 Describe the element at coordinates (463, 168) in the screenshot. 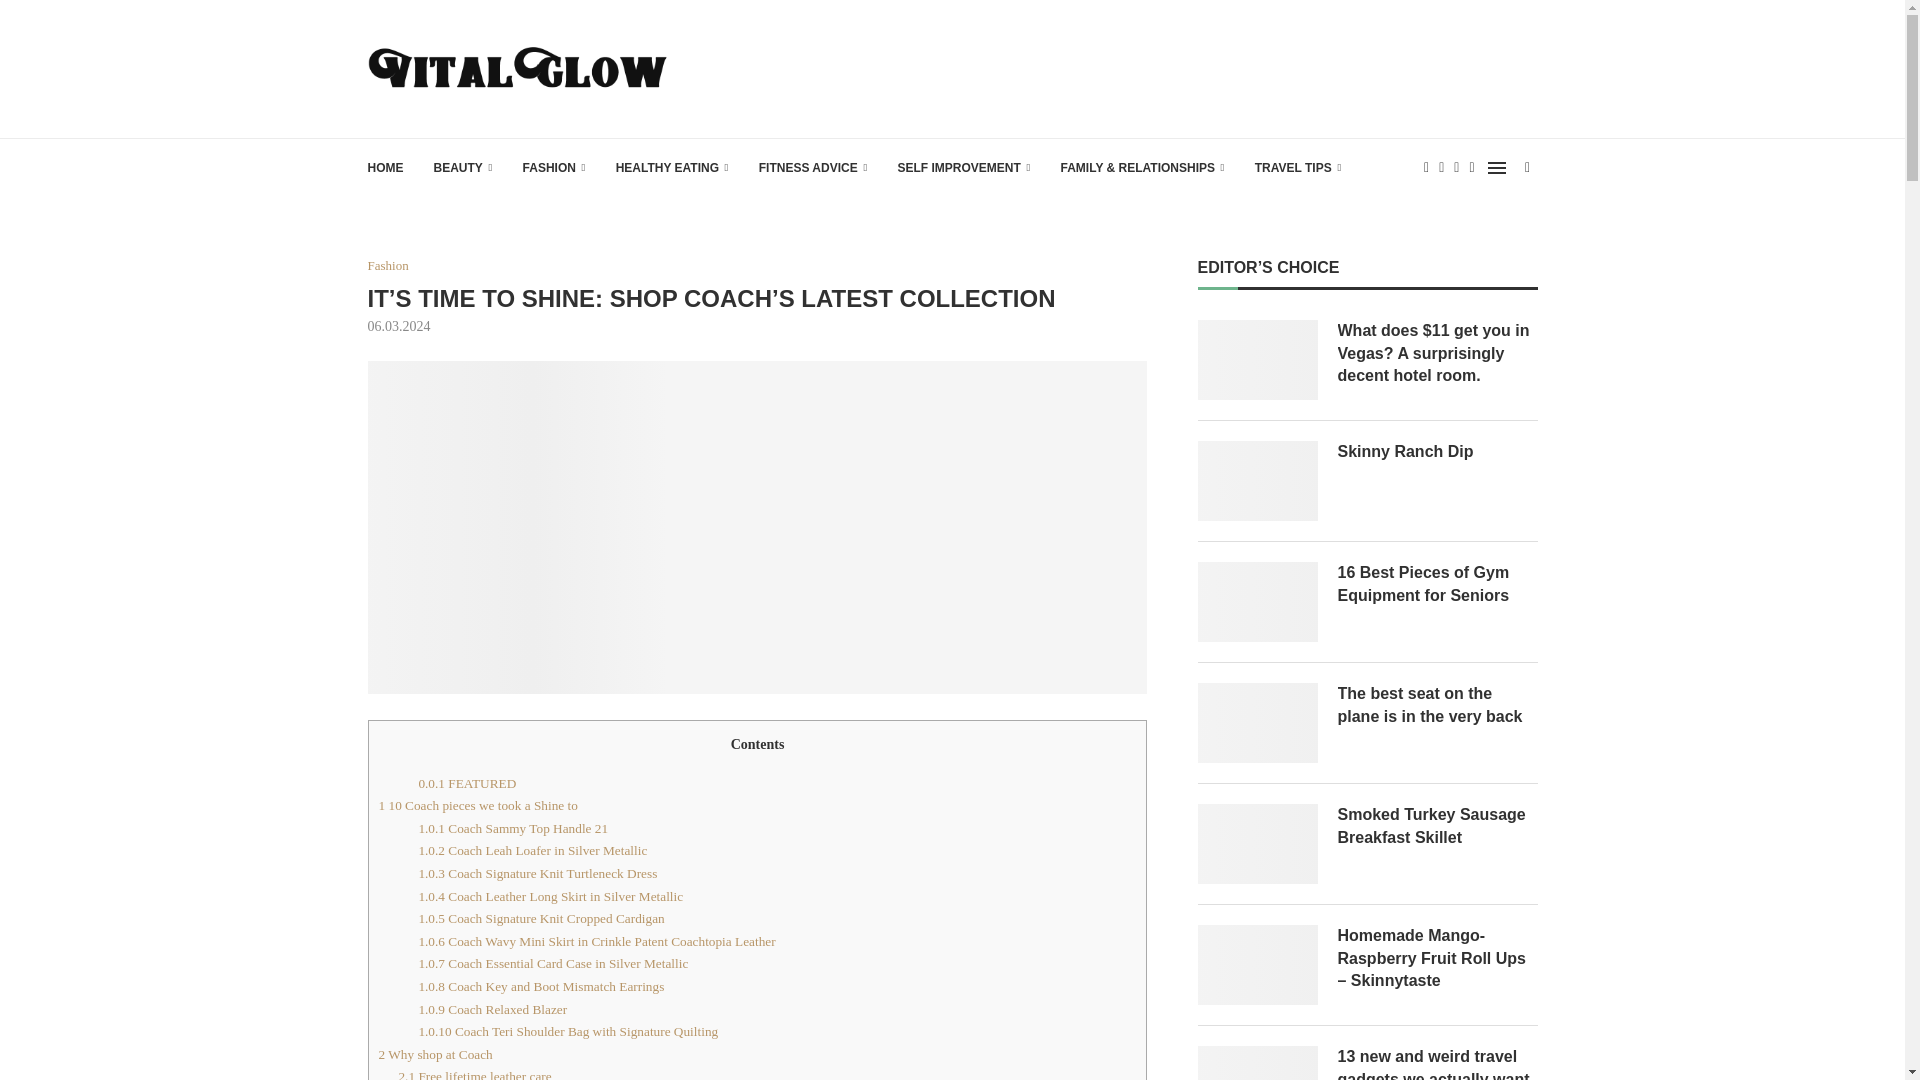

I see `BEAUTY` at that location.